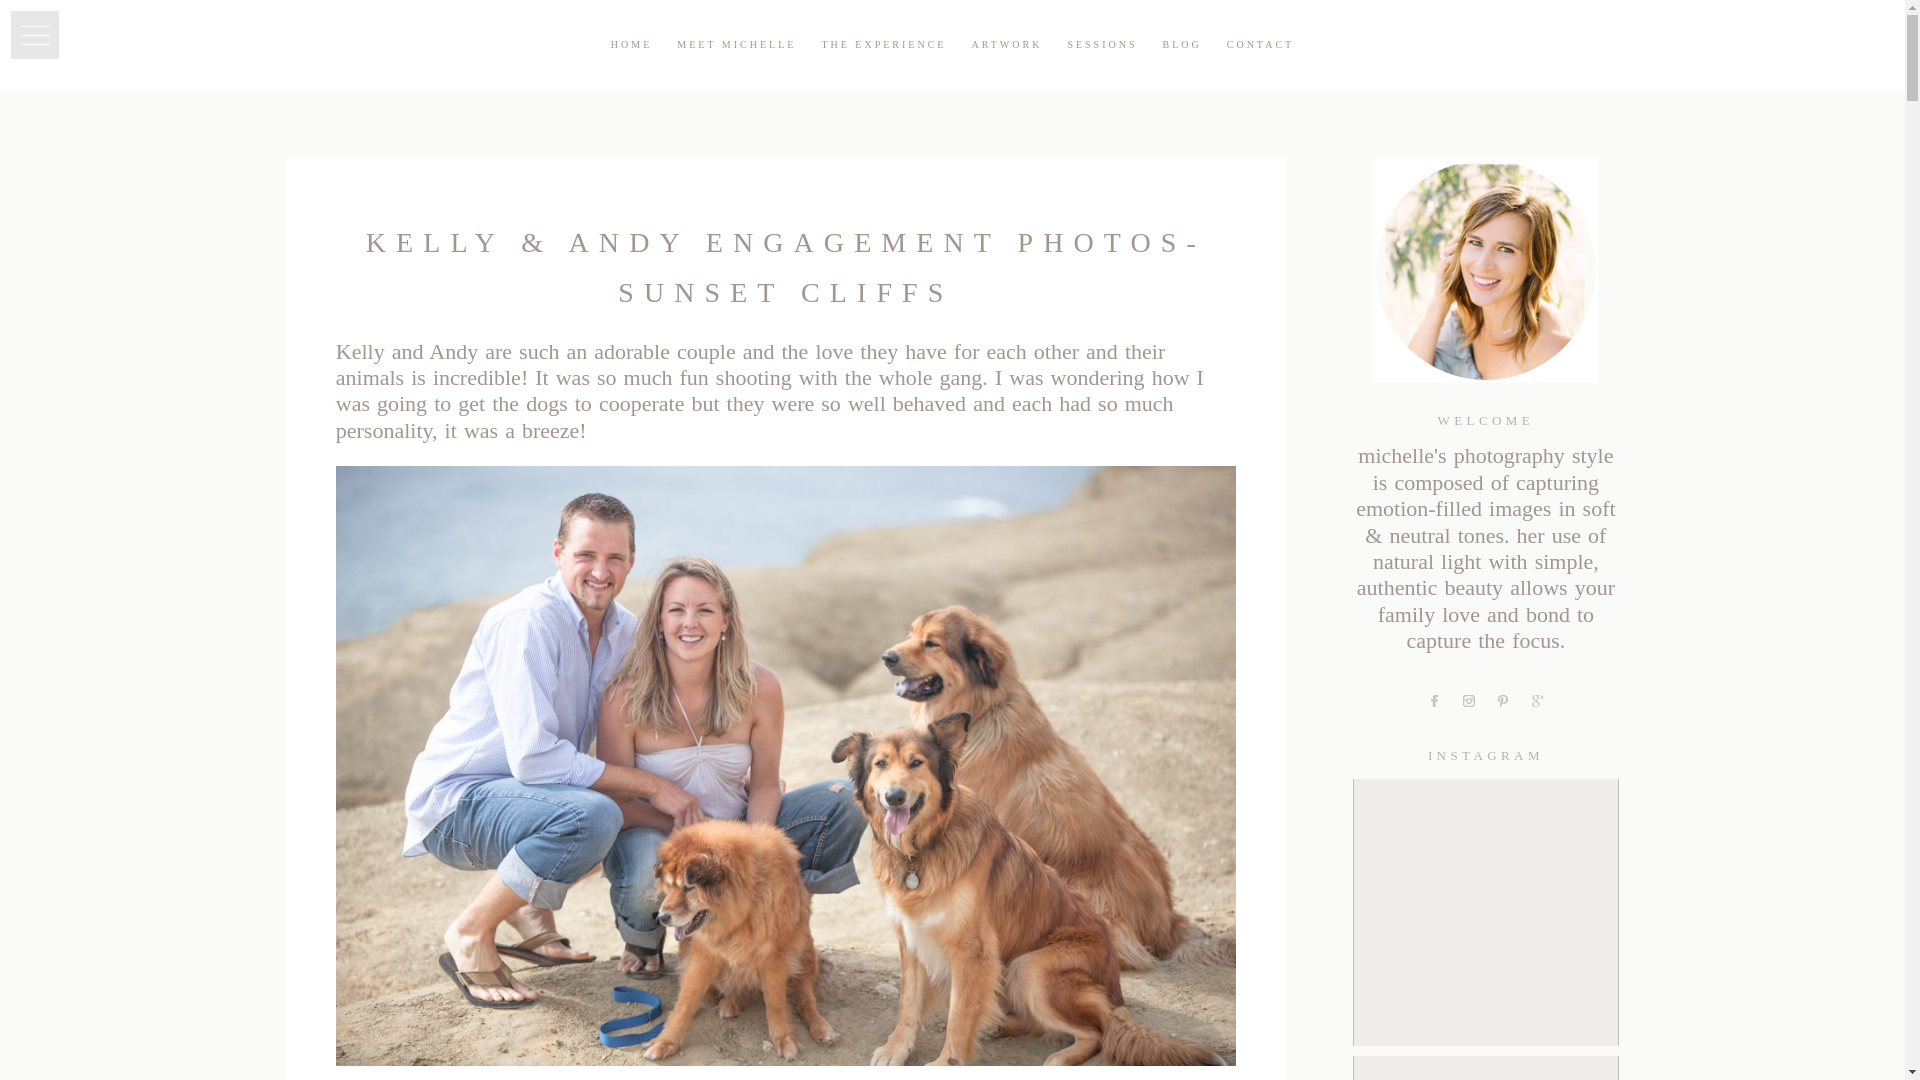 The width and height of the screenshot is (1920, 1080). What do you see at coordinates (1006, 44) in the screenshot?
I see `ARTWORK` at bounding box center [1006, 44].